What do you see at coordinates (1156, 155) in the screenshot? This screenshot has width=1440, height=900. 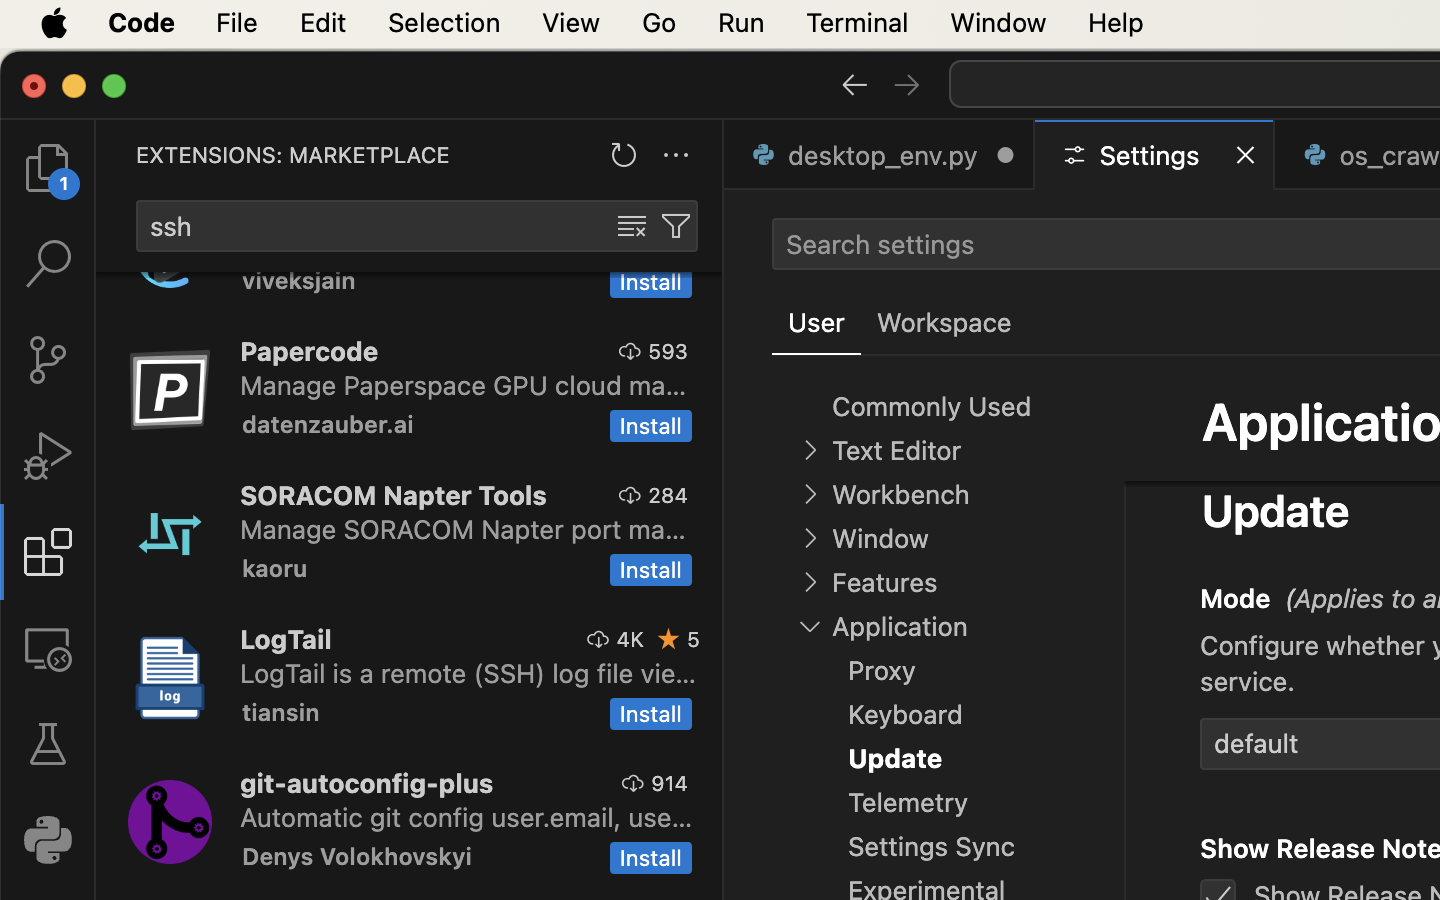 I see `1 Settings  ` at bounding box center [1156, 155].